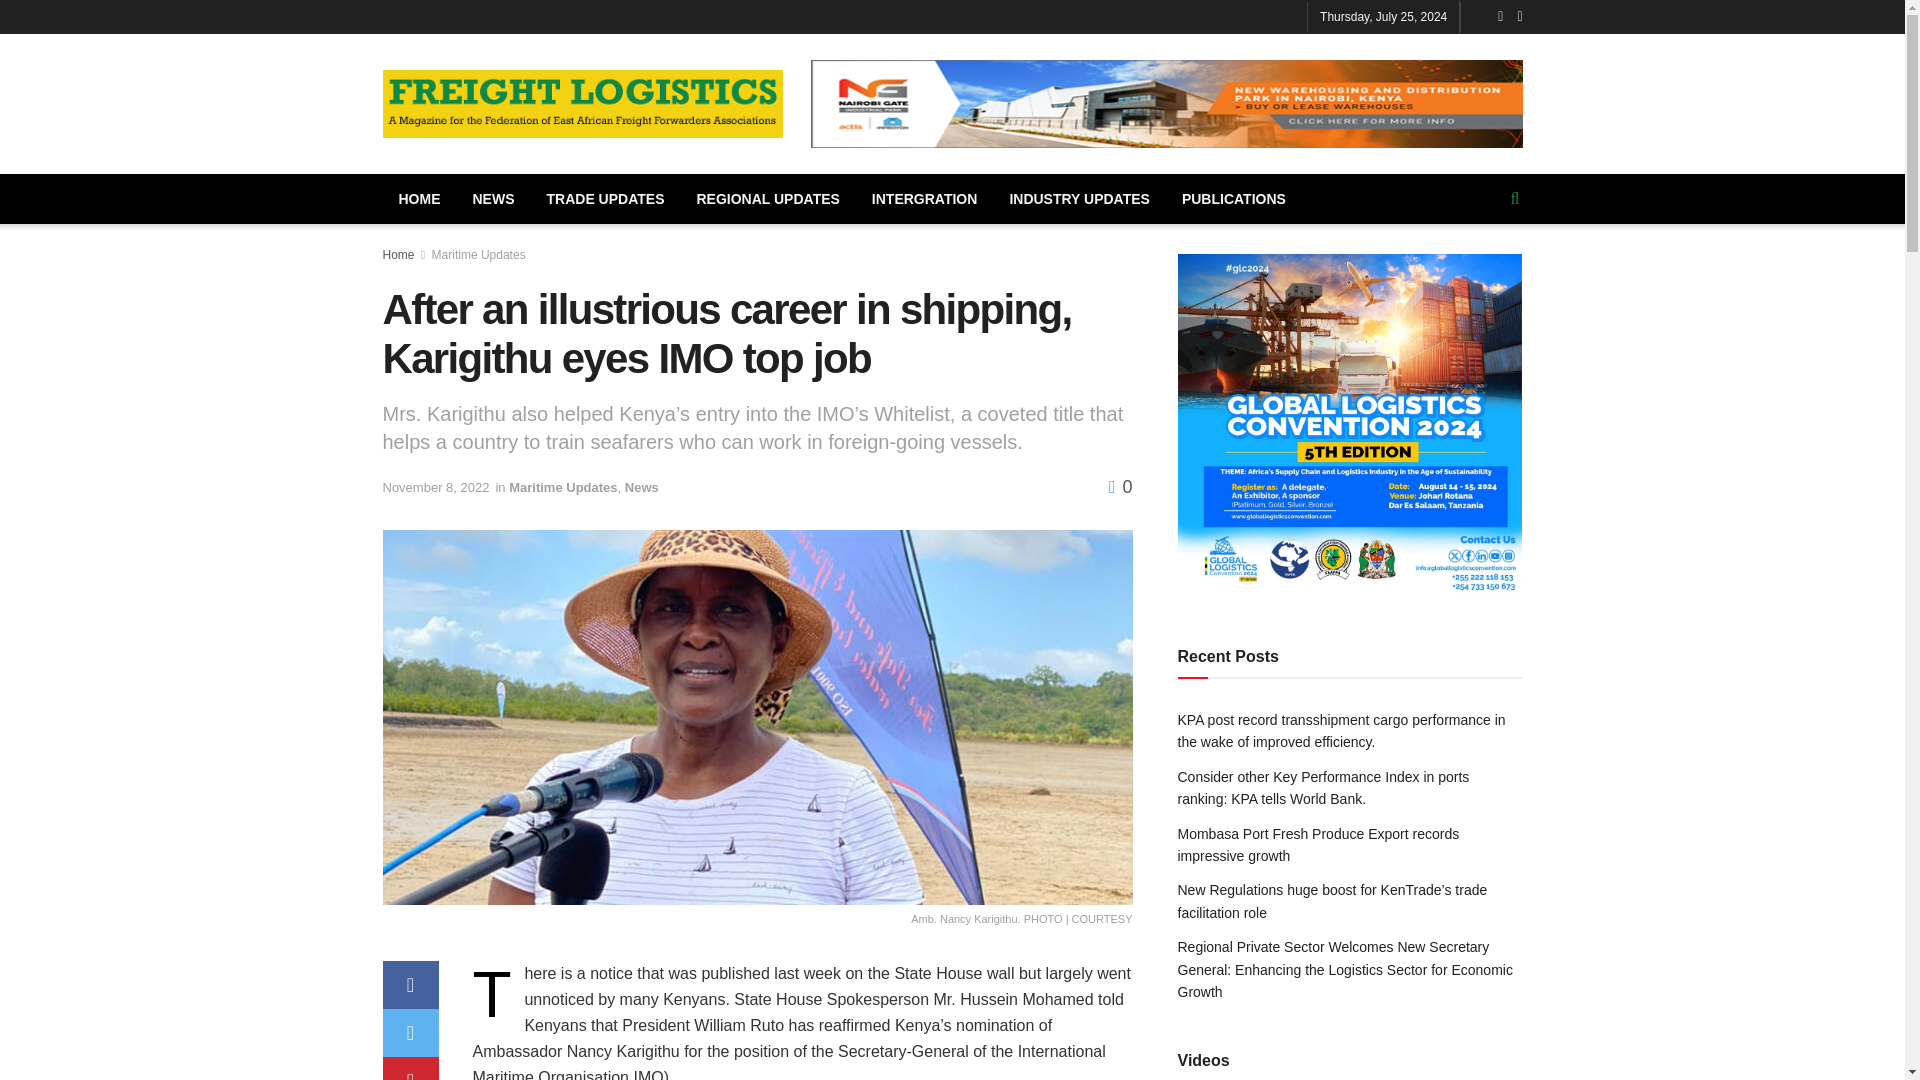 This screenshot has height=1080, width=1920. What do you see at coordinates (492, 198) in the screenshot?
I see `NEWS` at bounding box center [492, 198].